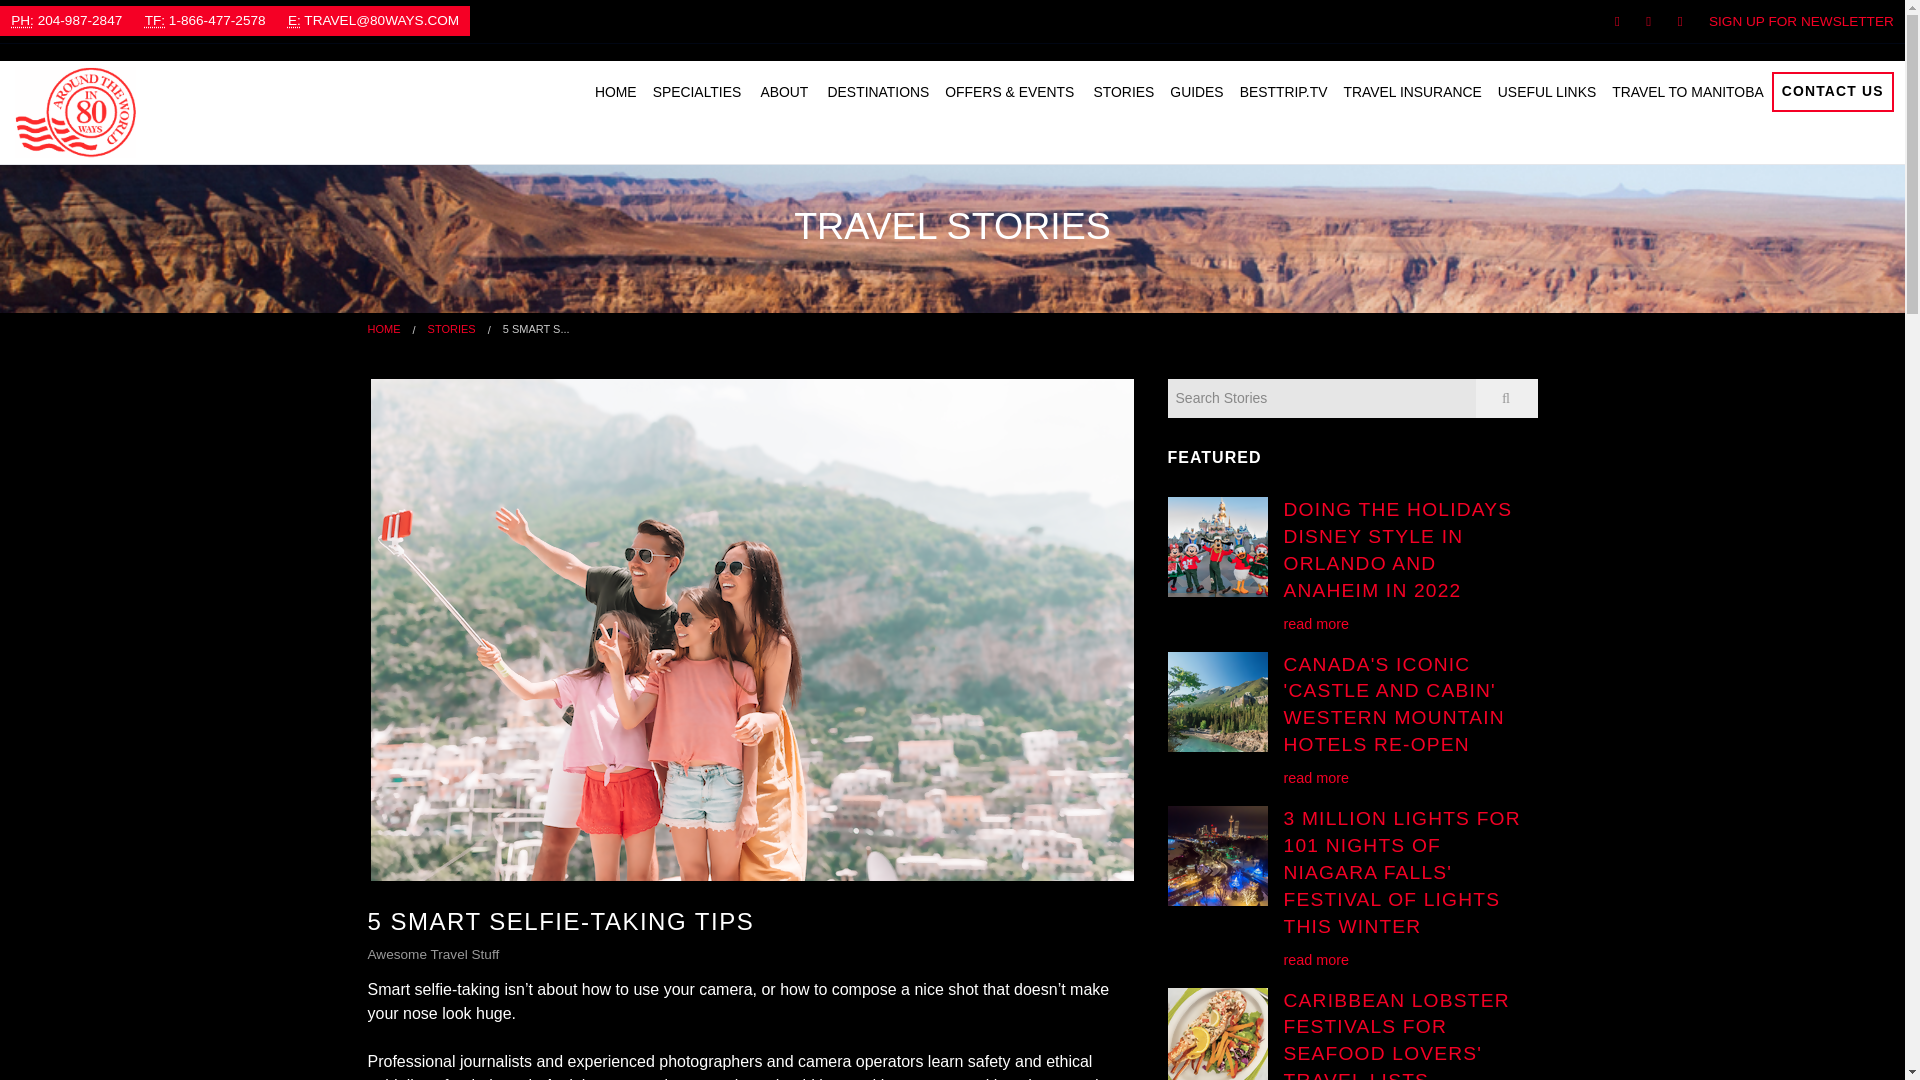 Image resolution: width=1920 pixels, height=1080 pixels. I want to click on TF: 1-866-477-2578, so click(204, 20).